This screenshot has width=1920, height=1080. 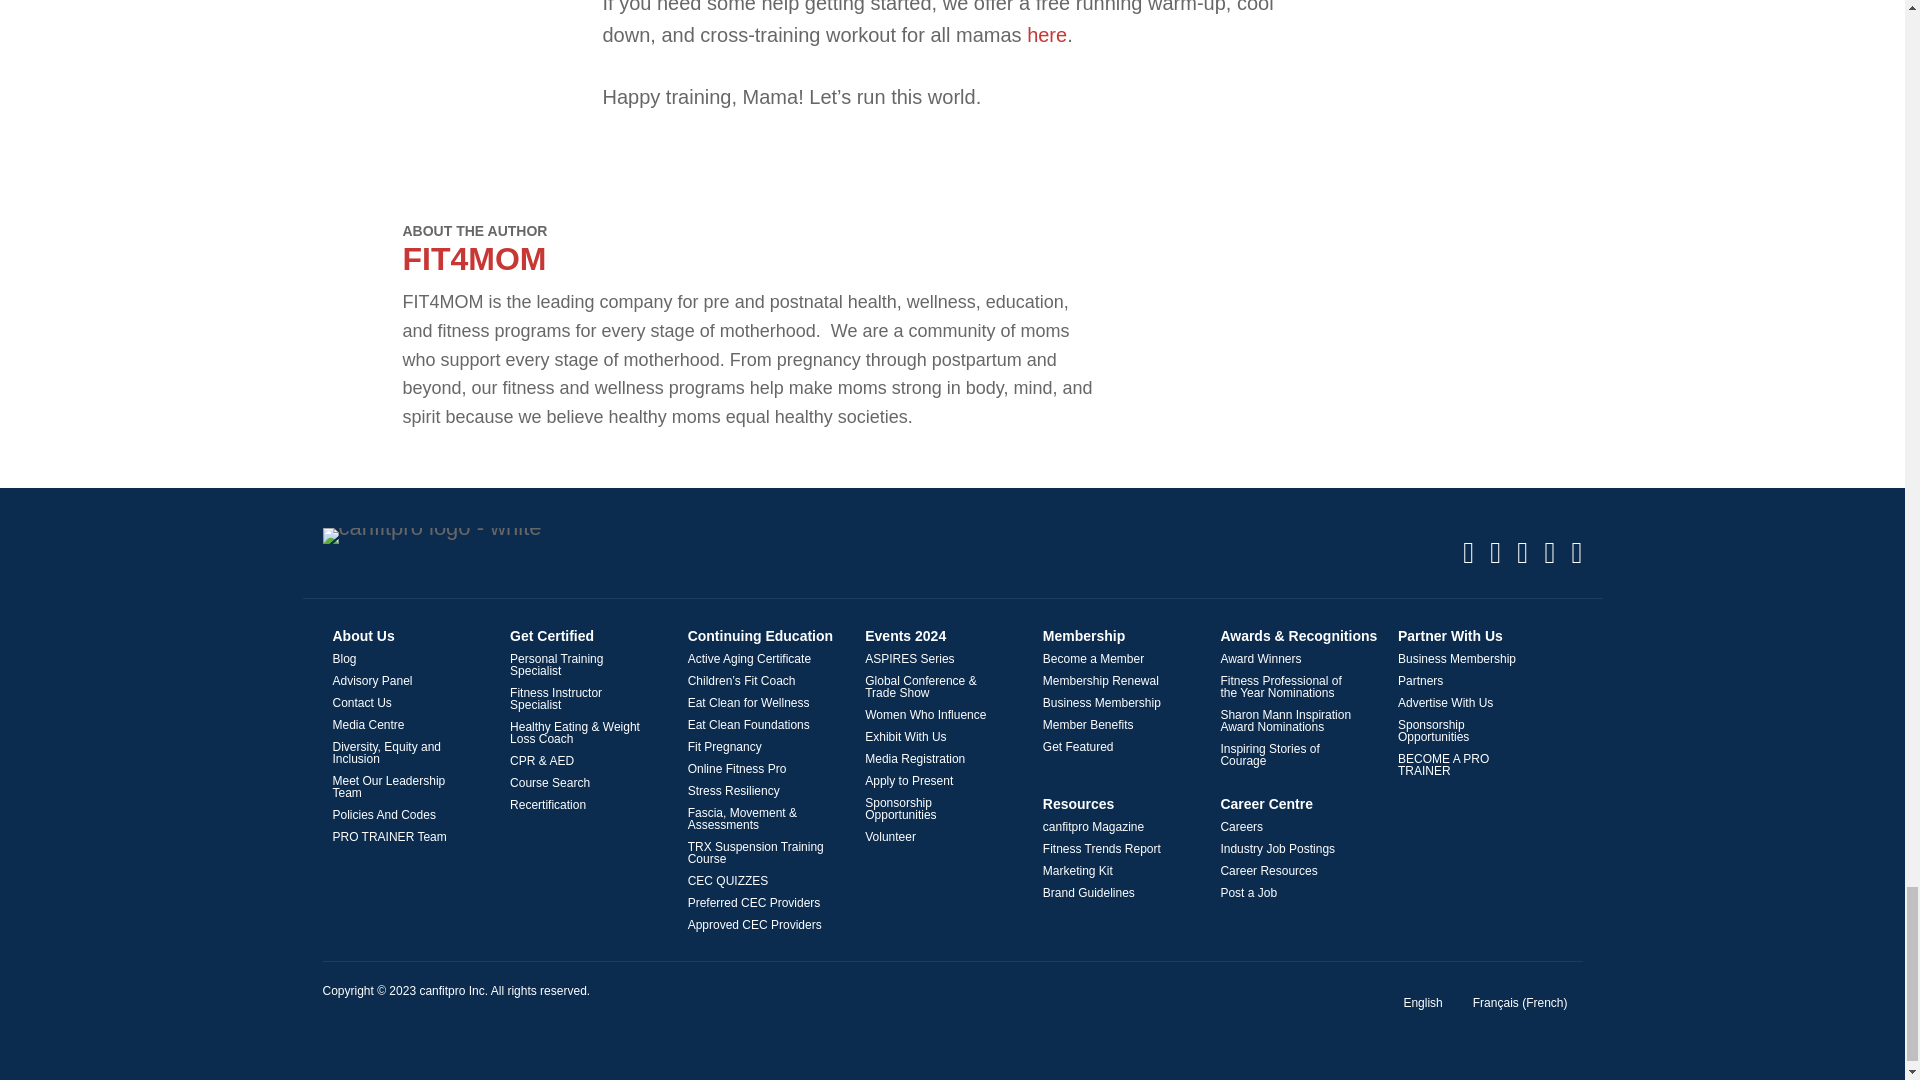 I want to click on canfitpro.White-01, so click(x=432, y=536).